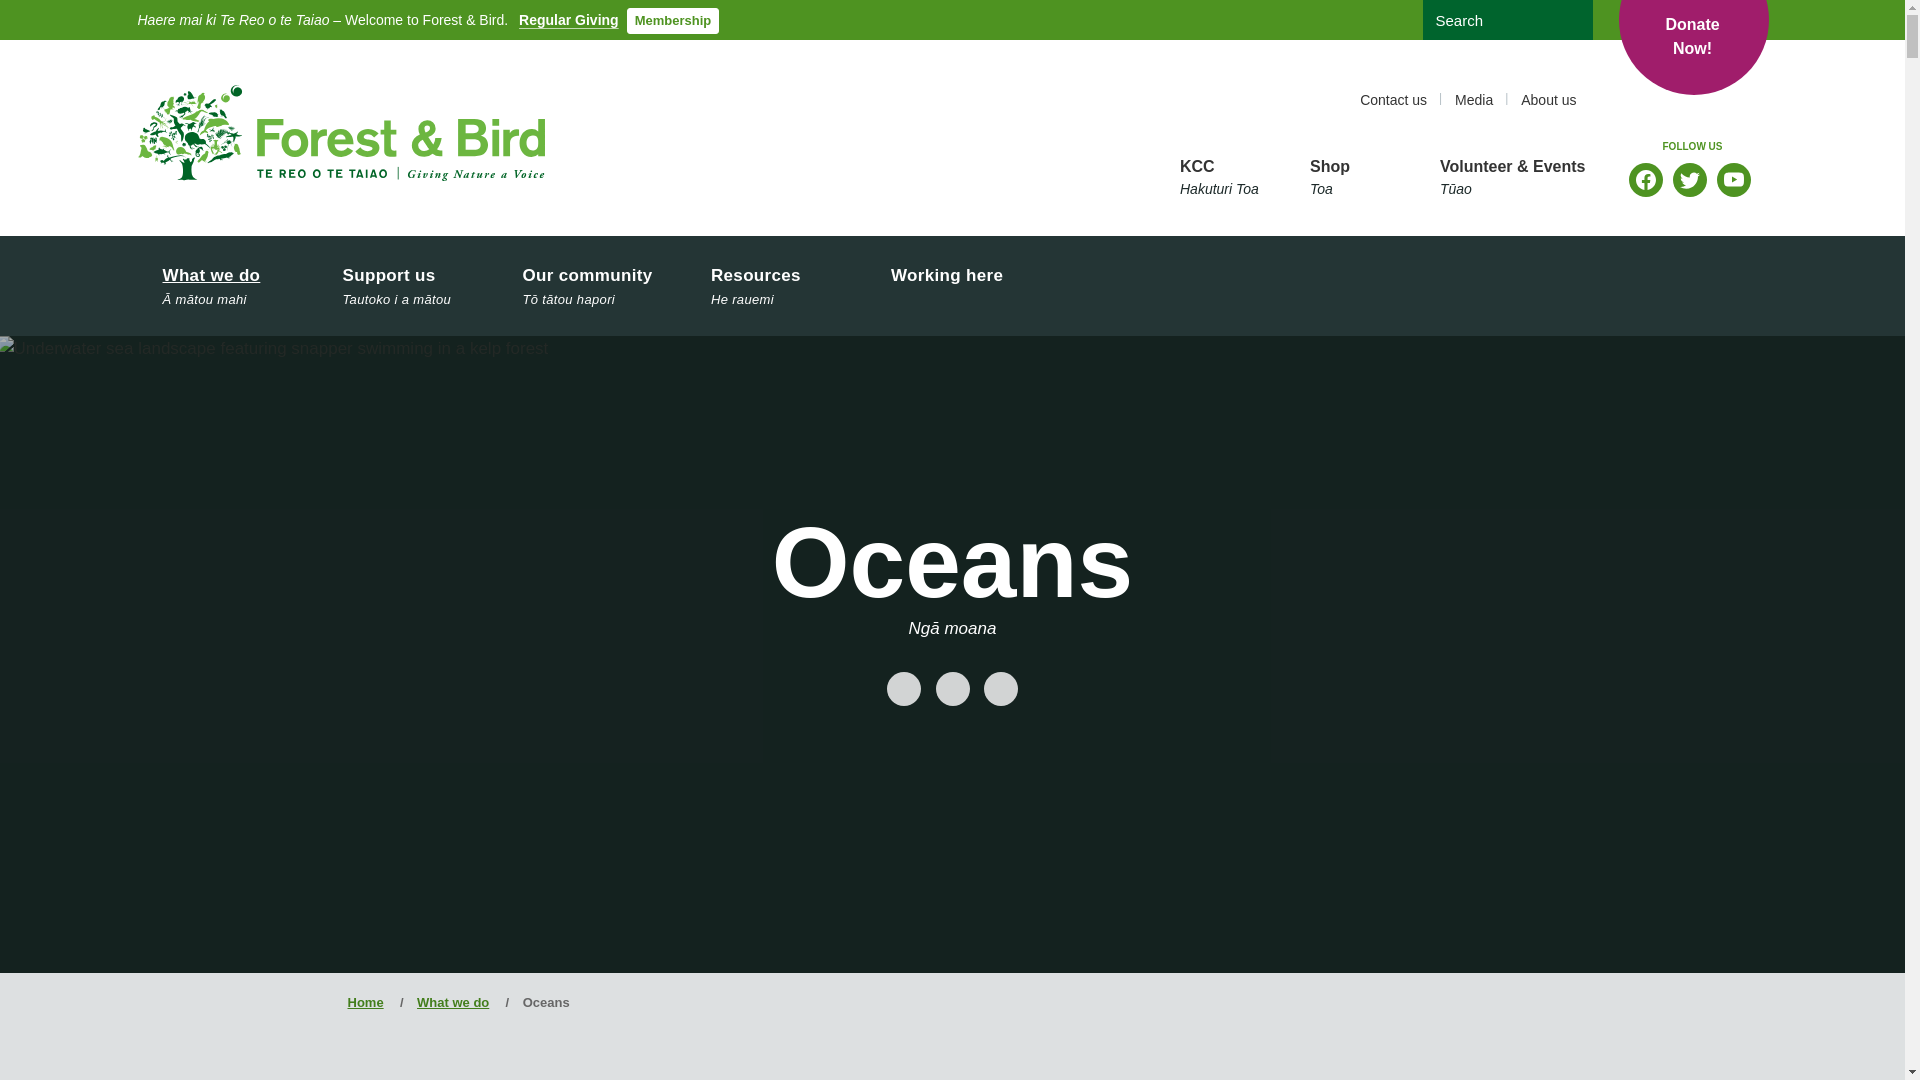 This screenshot has width=1920, height=1080. What do you see at coordinates (1693, 50) in the screenshot?
I see `Regular Giving` at bounding box center [1693, 50].